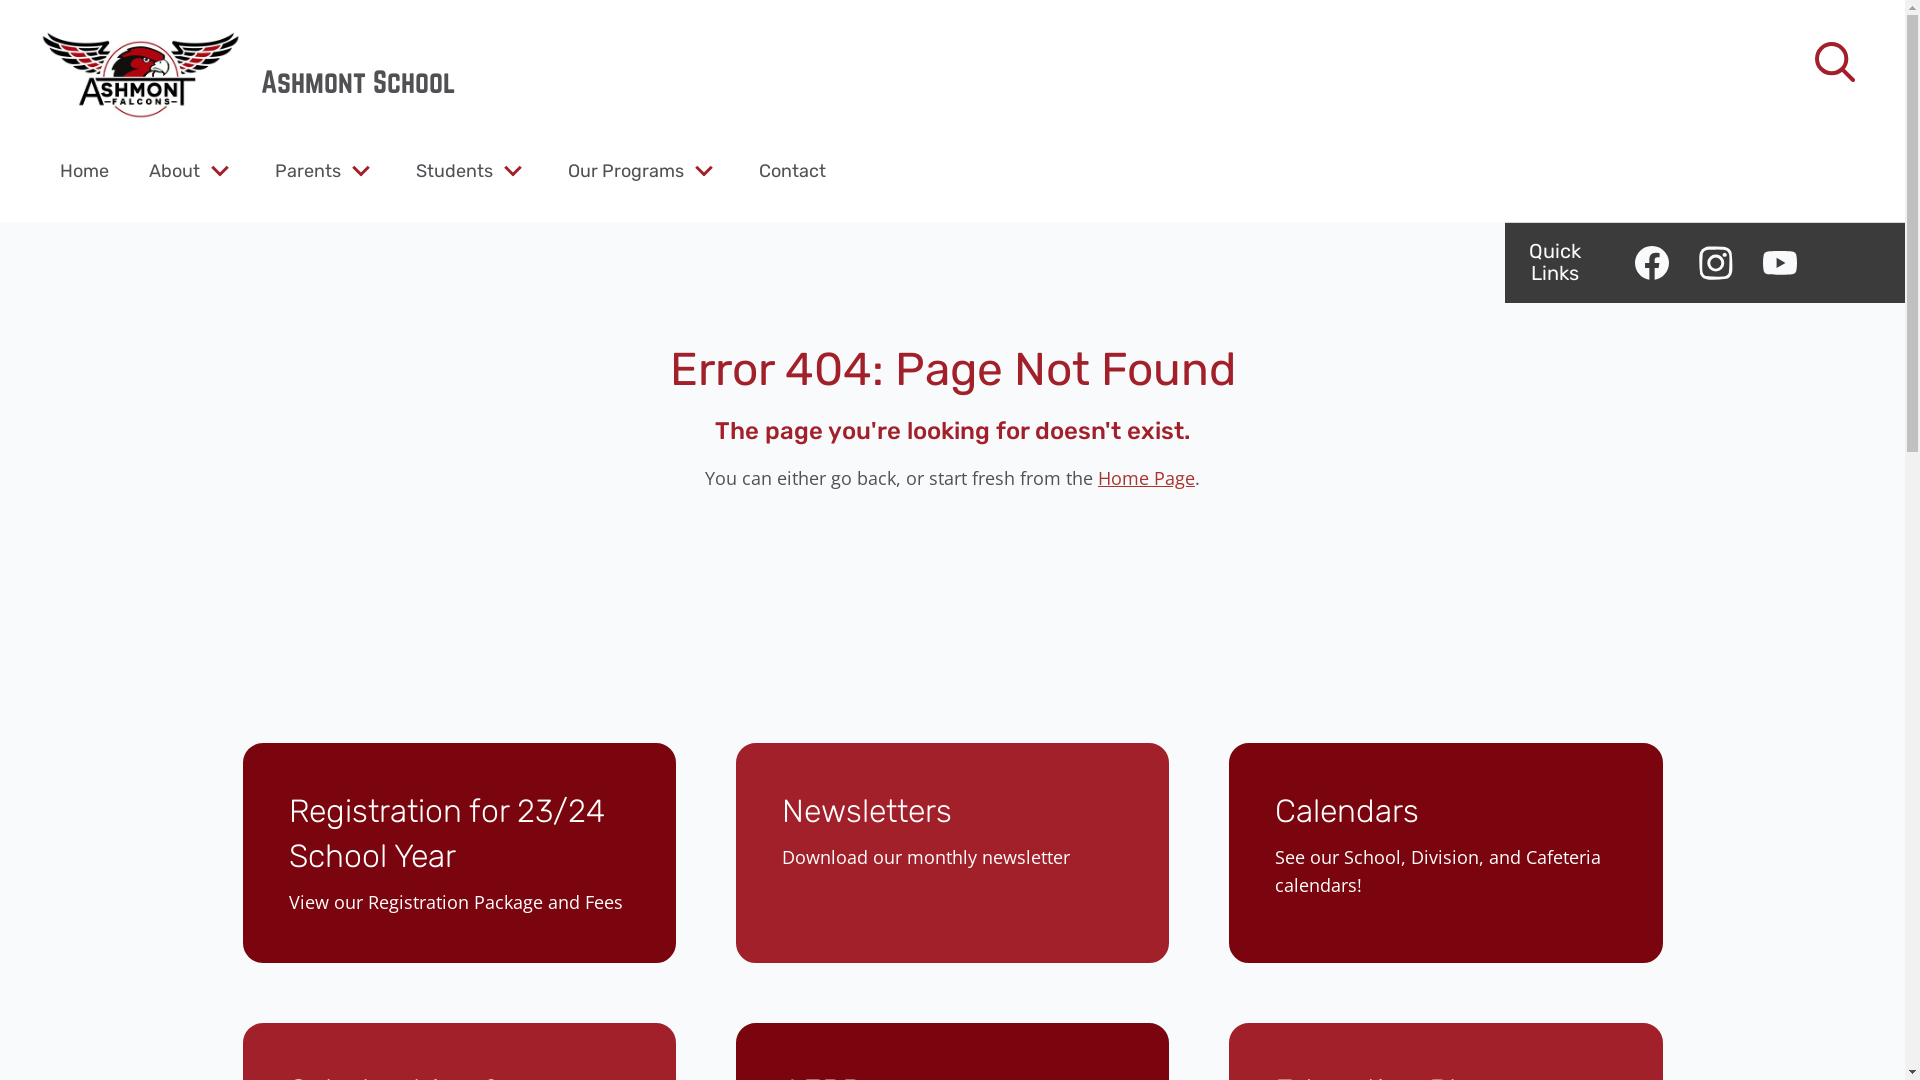 The height and width of the screenshot is (1080, 1920). I want to click on Calendars
See our School, Division, and Cafeteria calendars!, so click(1446, 852).